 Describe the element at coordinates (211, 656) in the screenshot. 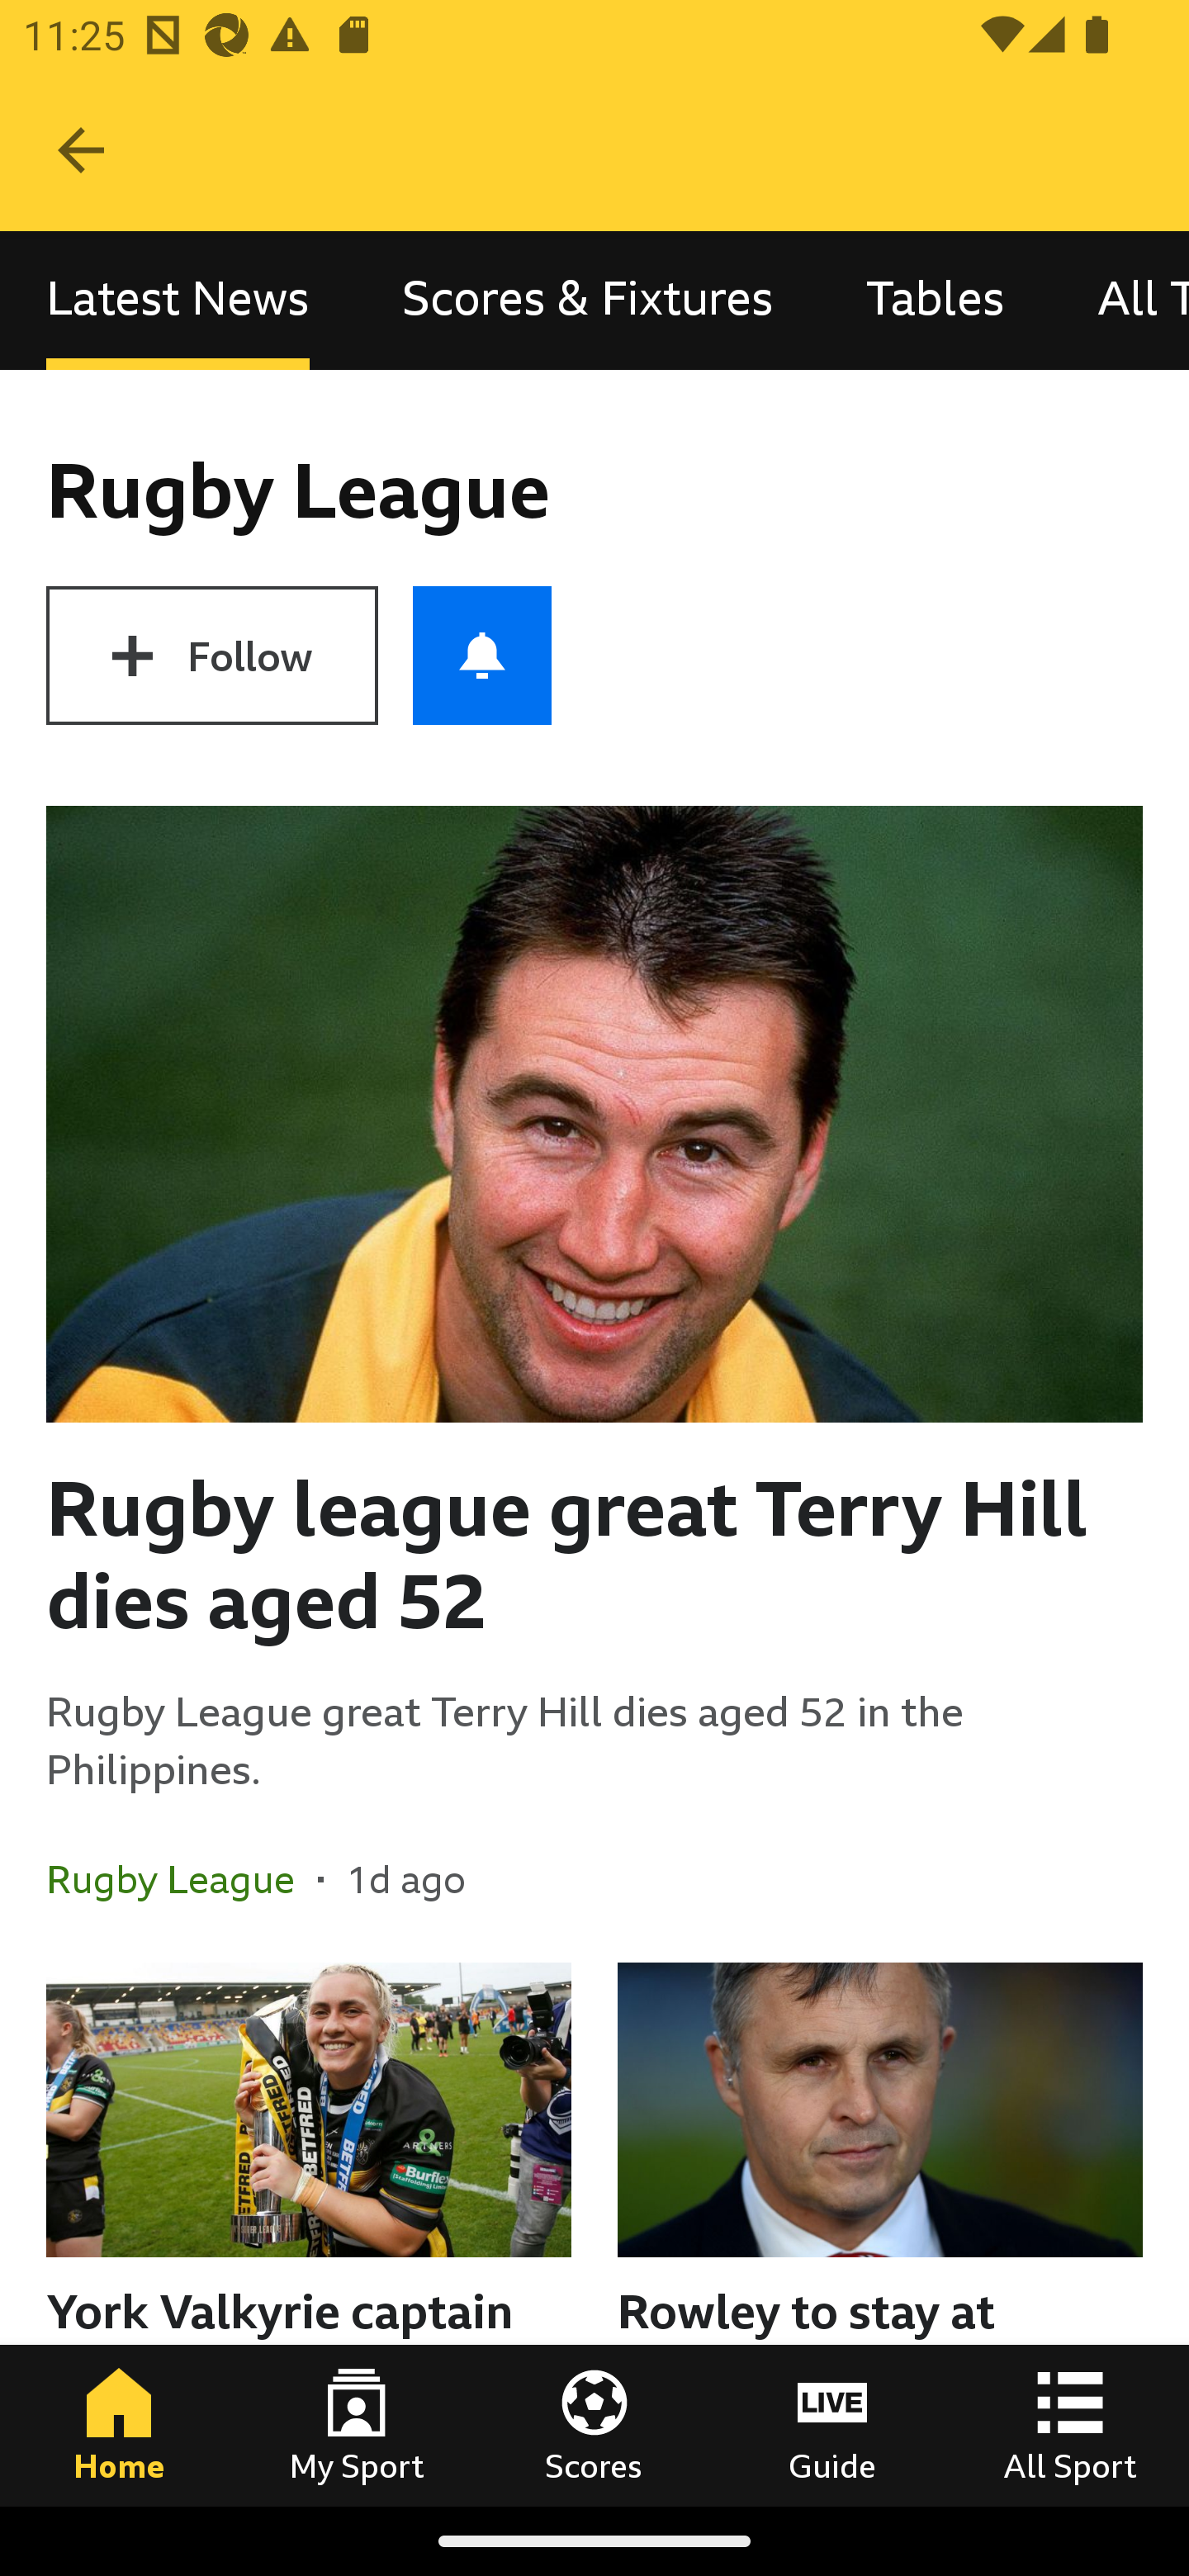

I see `Follow Rugby League Follow` at that location.